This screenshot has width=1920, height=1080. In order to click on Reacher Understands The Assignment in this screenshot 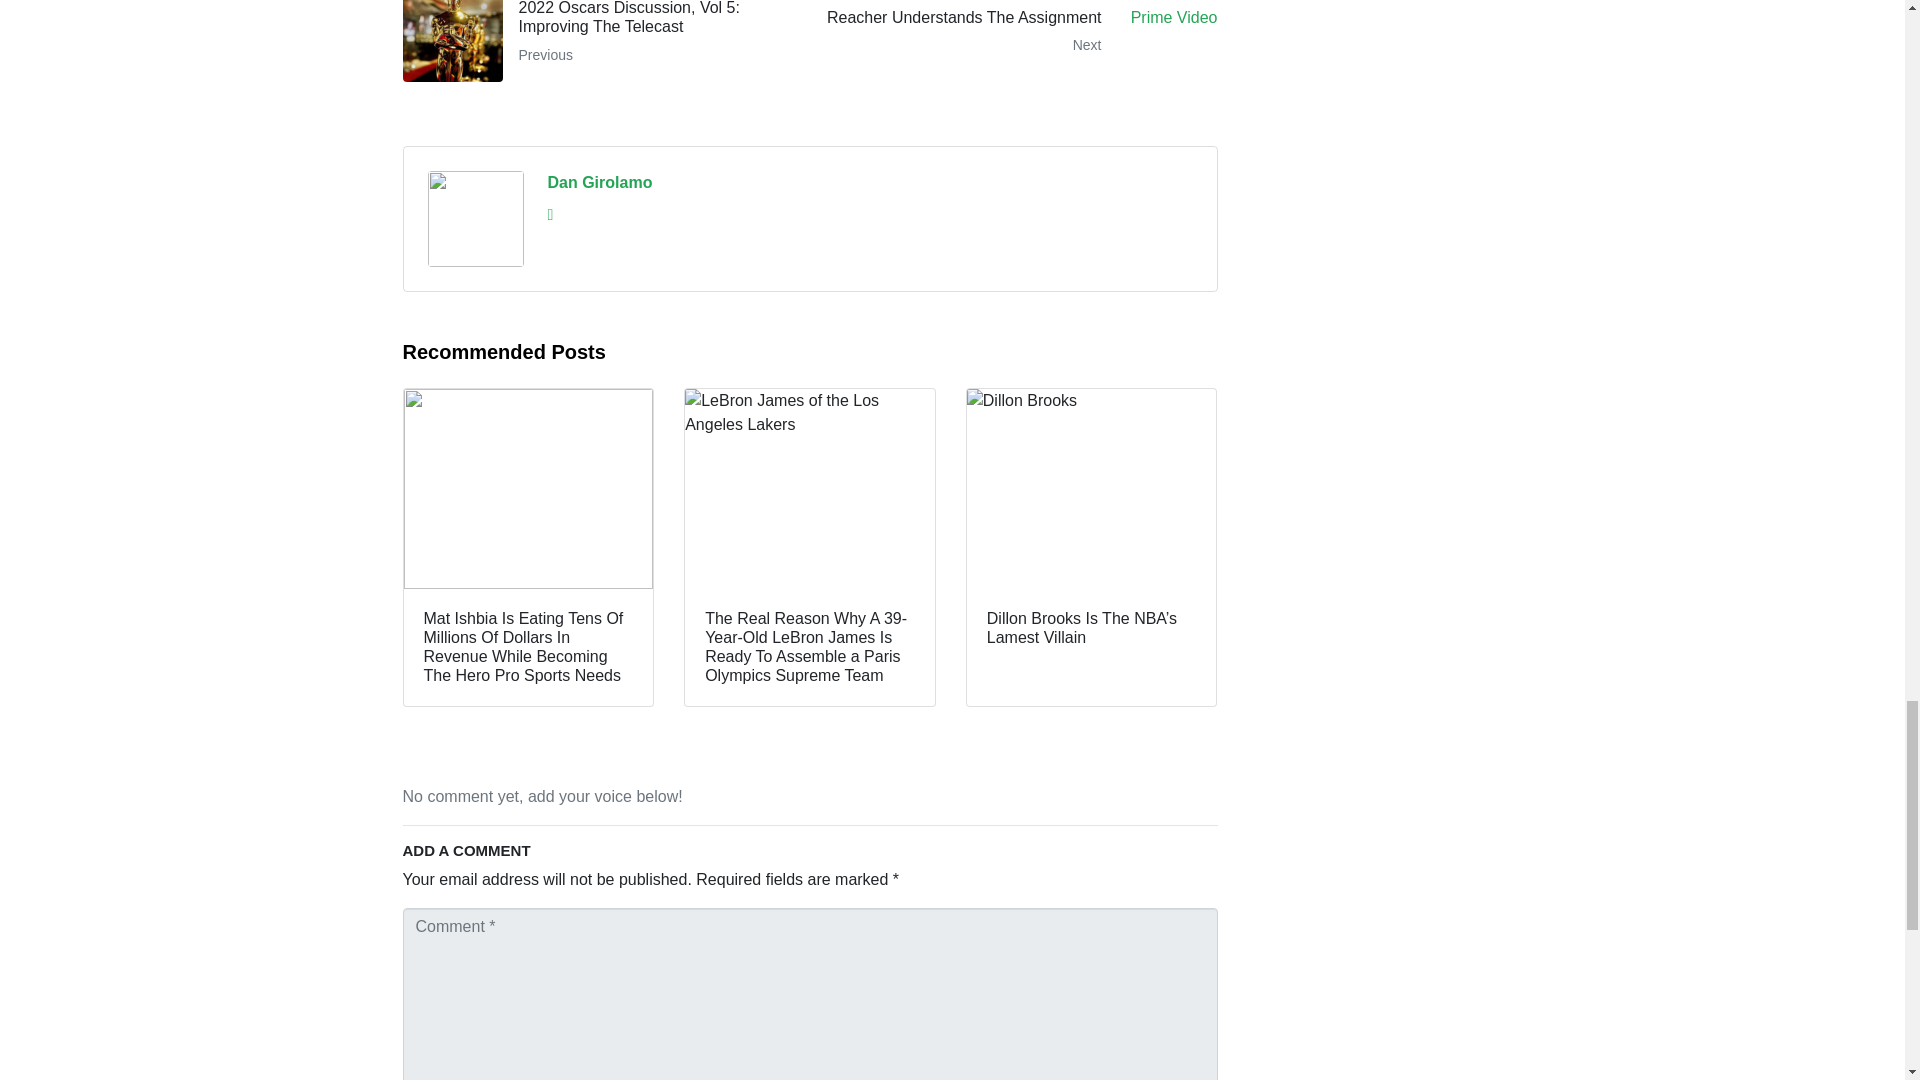, I will do `click(1021, 41)`.